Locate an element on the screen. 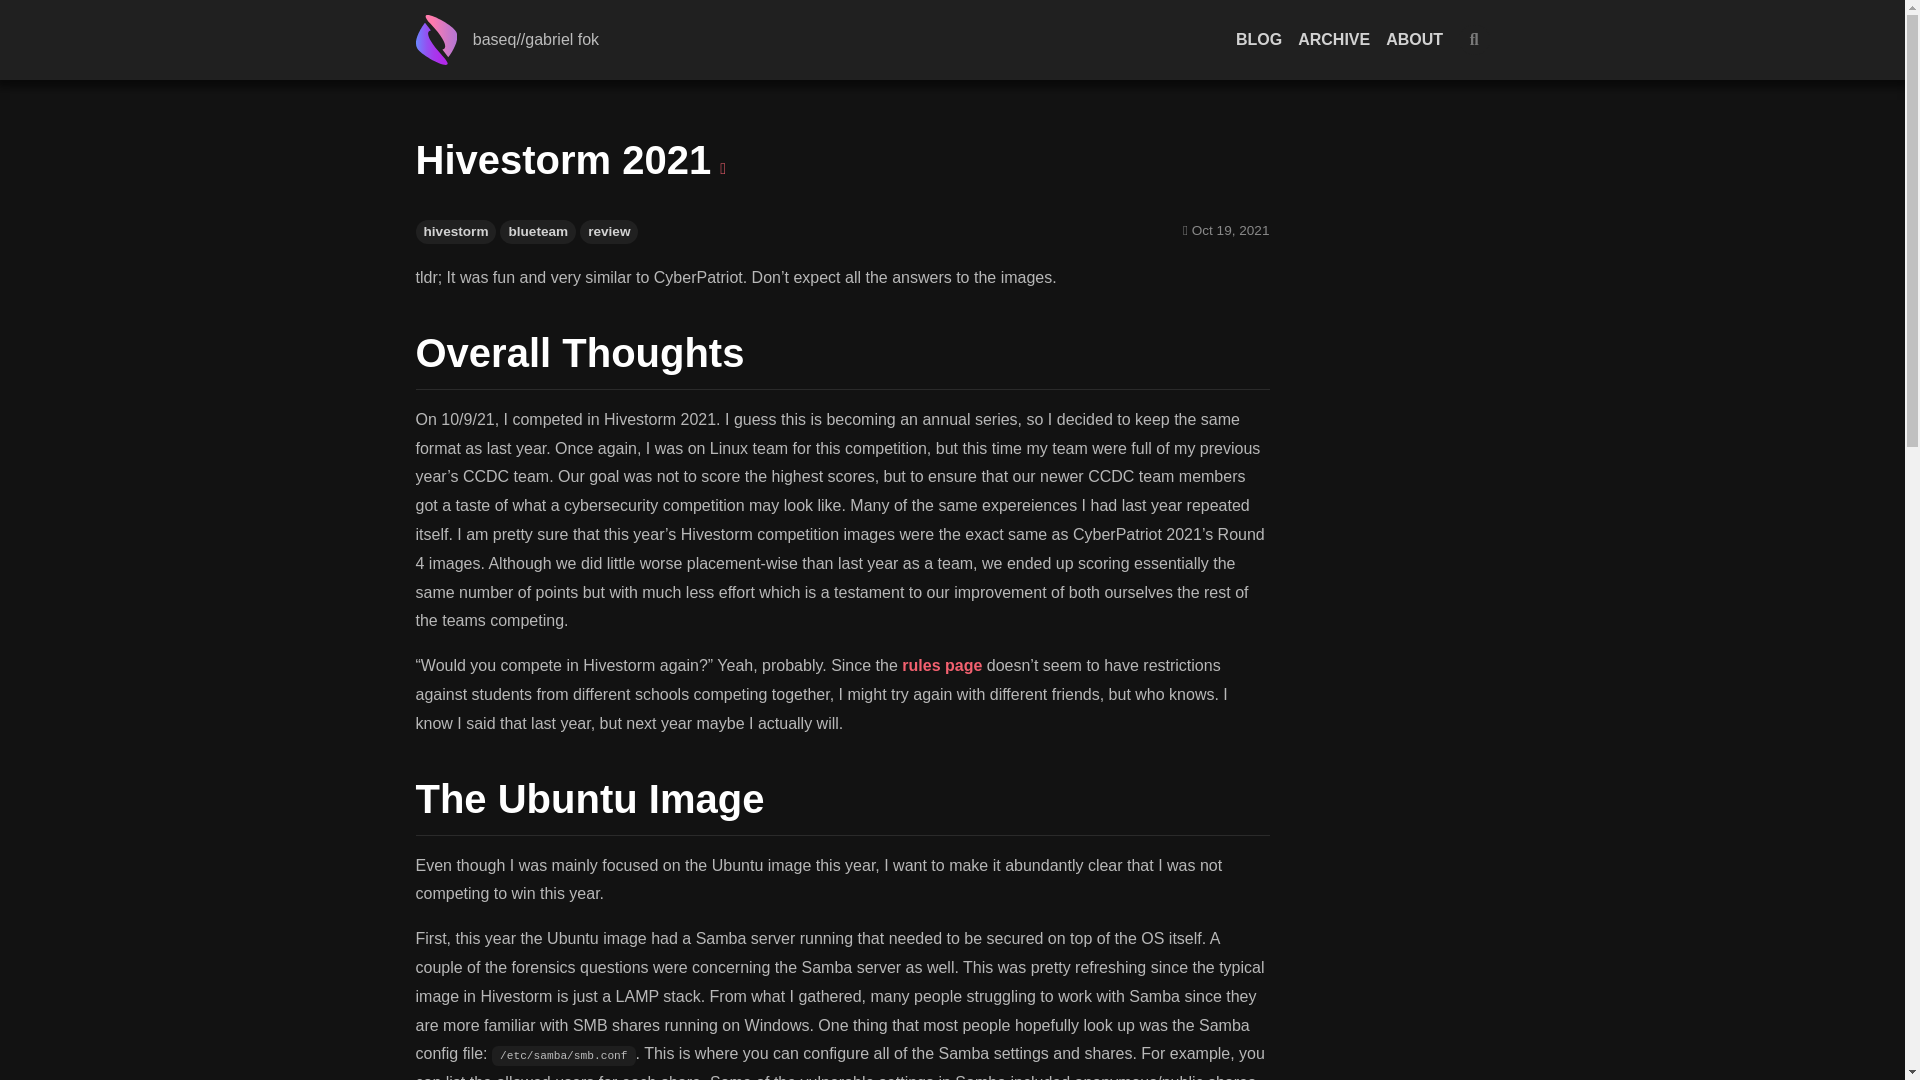 The image size is (1920, 1080). ABOUT is located at coordinates (1414, 39).